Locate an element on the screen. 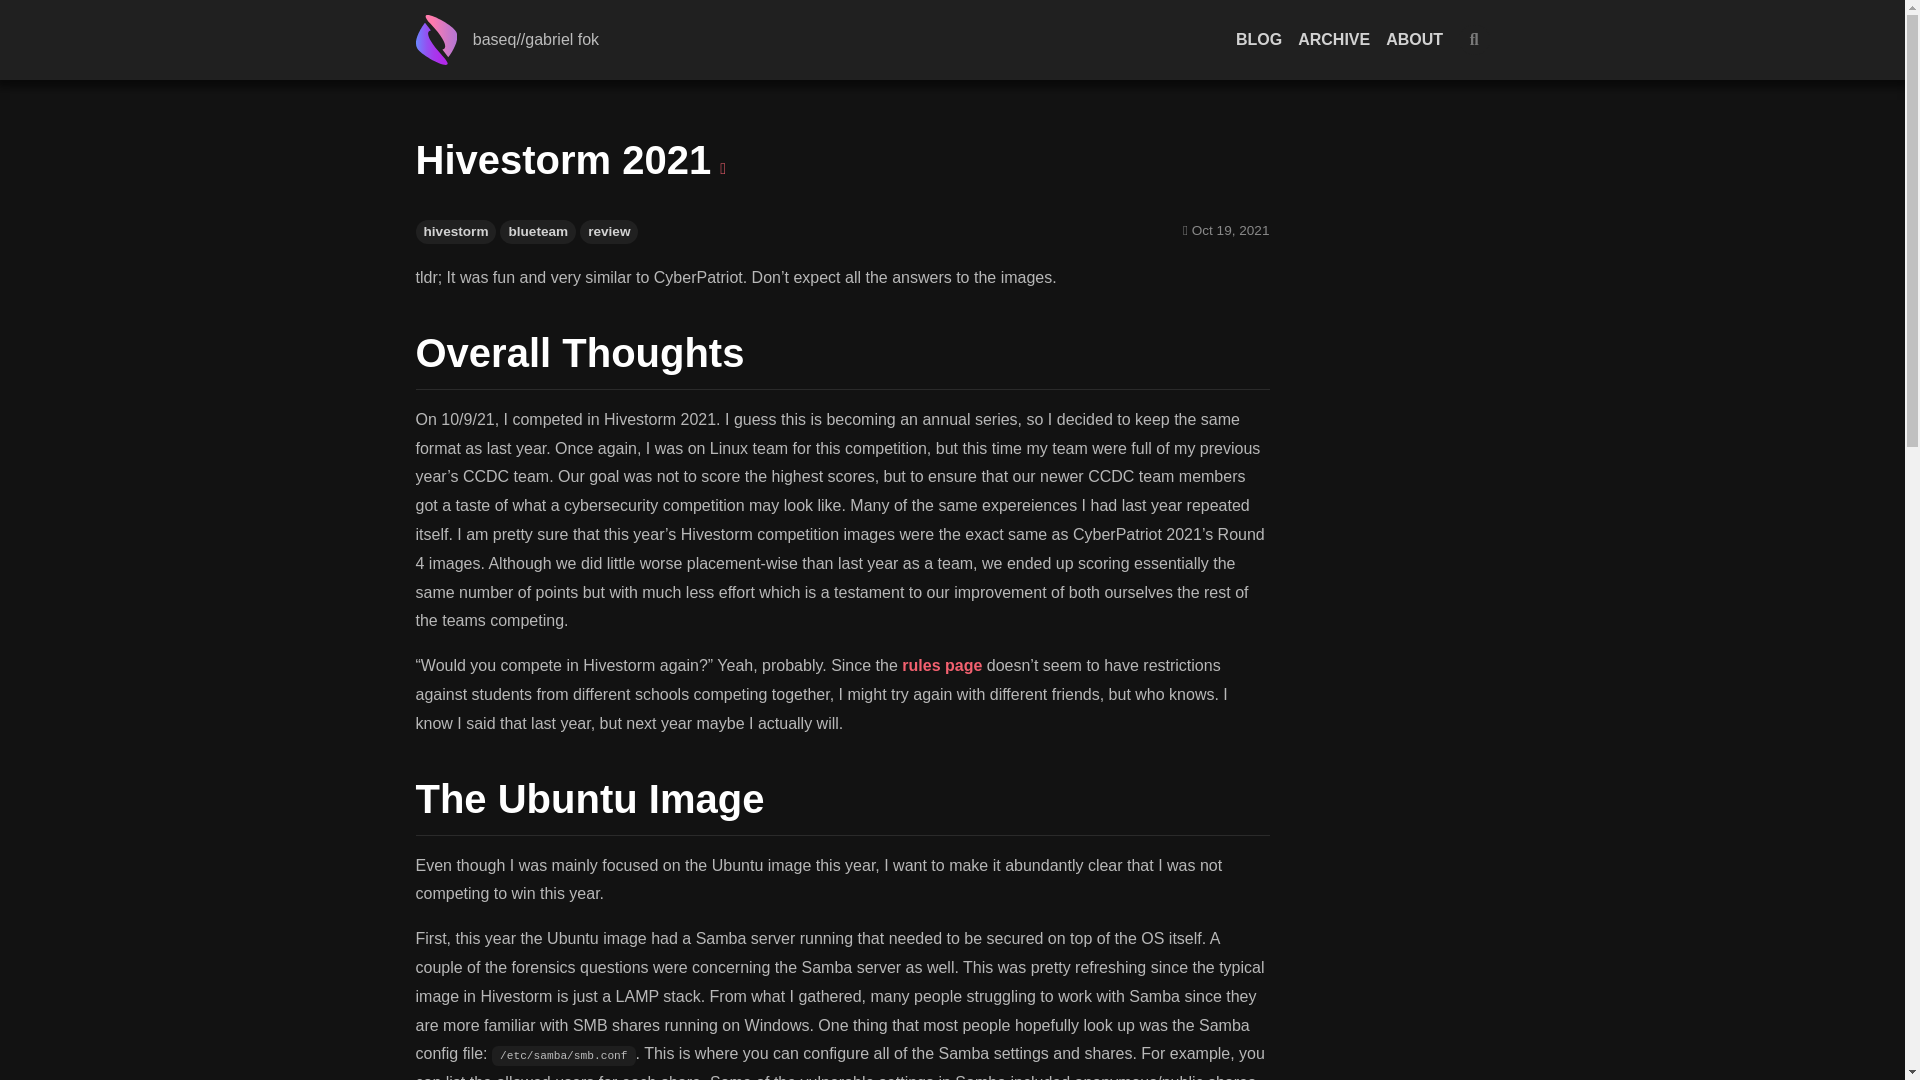 The image size is (1920, 1080). ABOUT is located at coordinates (1414, 39).